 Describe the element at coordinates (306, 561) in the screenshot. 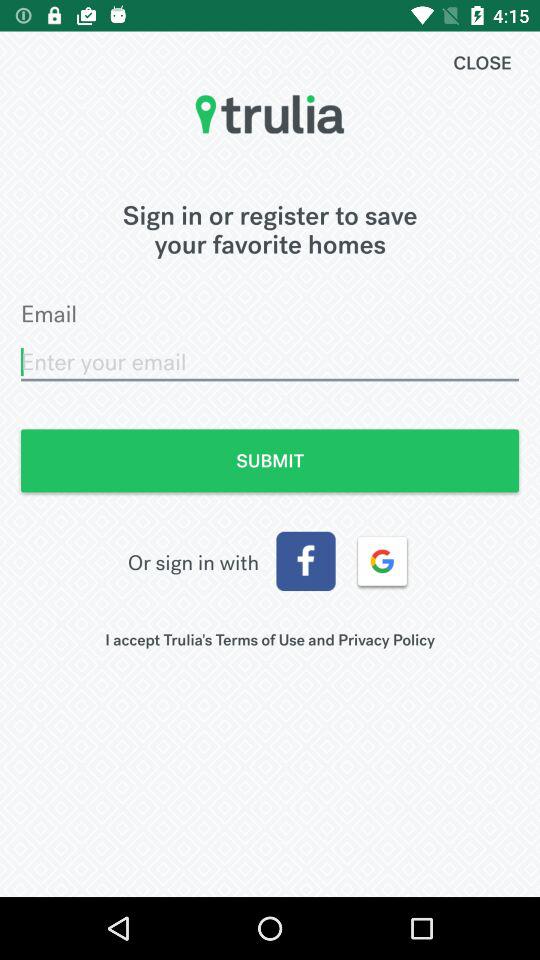

I see `clique para entrar com o facebook` at that location.